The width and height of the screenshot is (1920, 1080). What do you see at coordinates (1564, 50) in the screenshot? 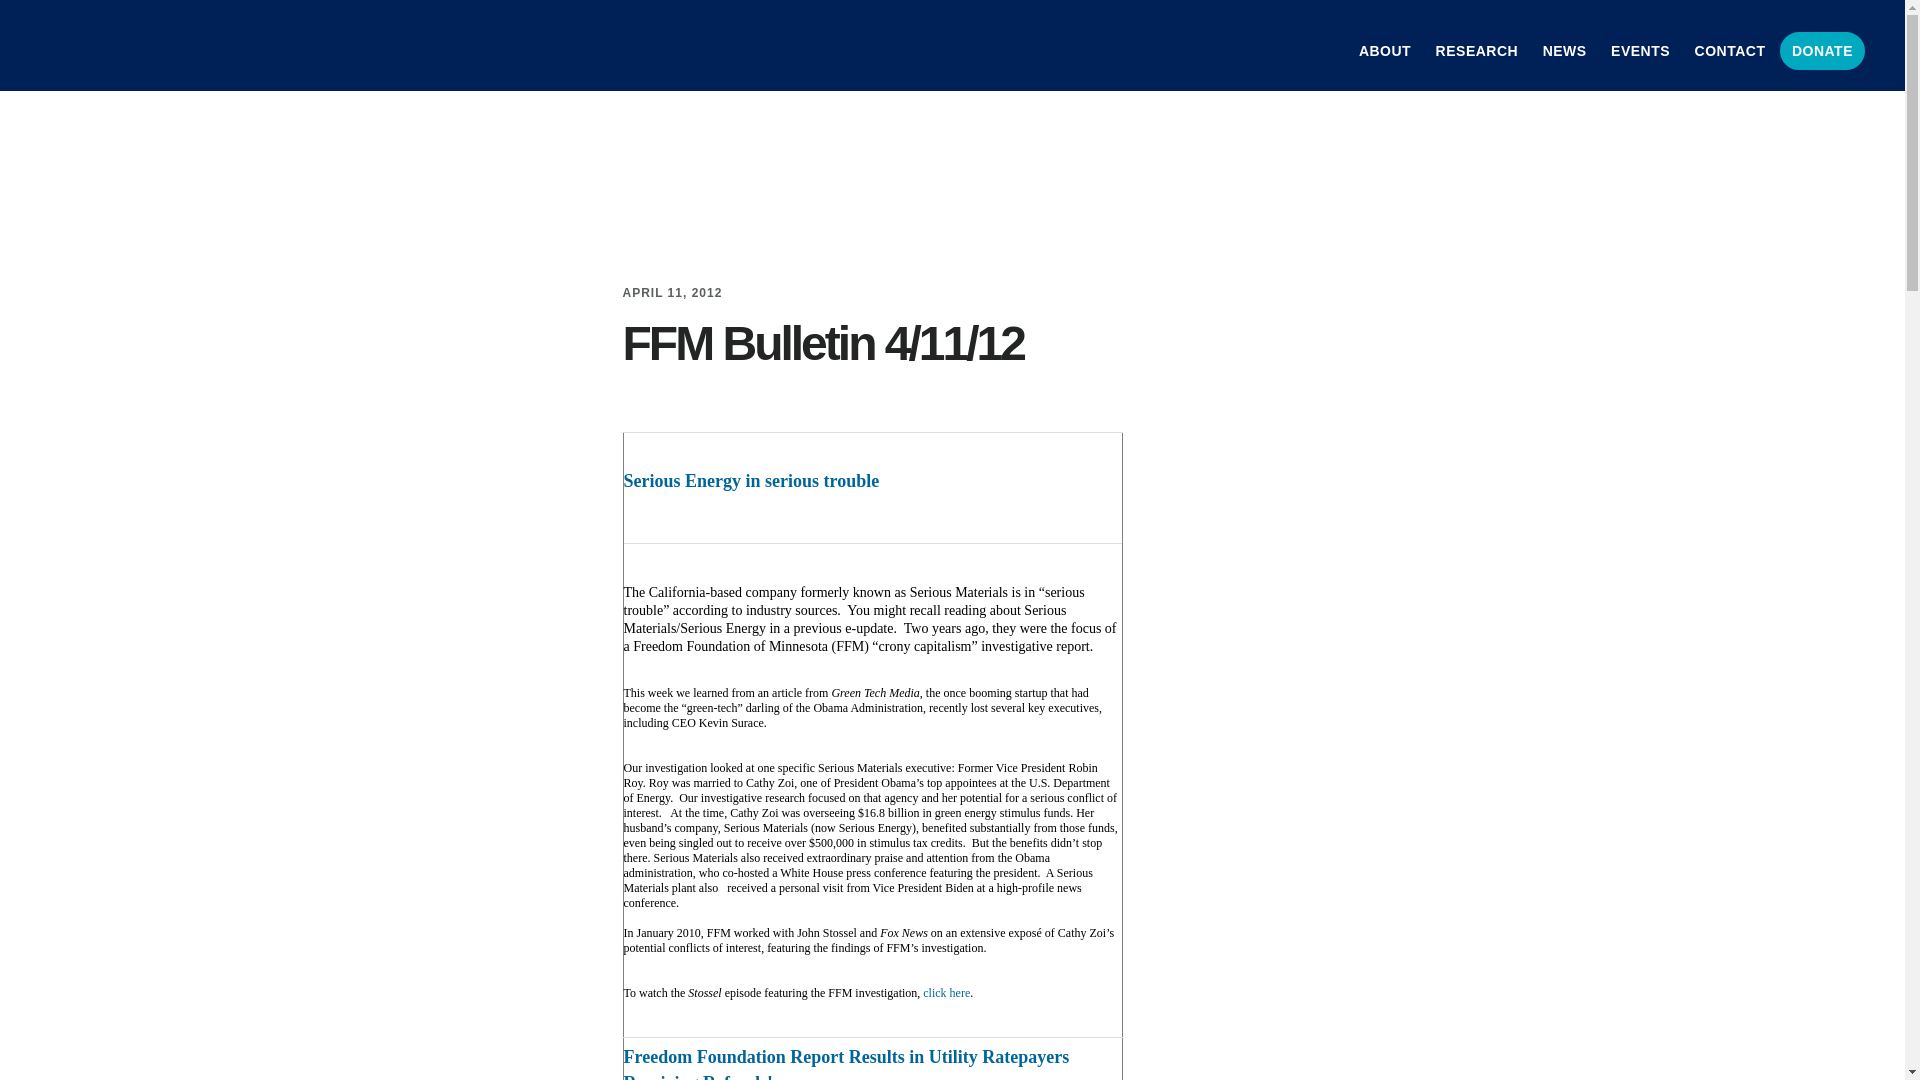
I see `NEWS` at bounding box center [1564, 50].